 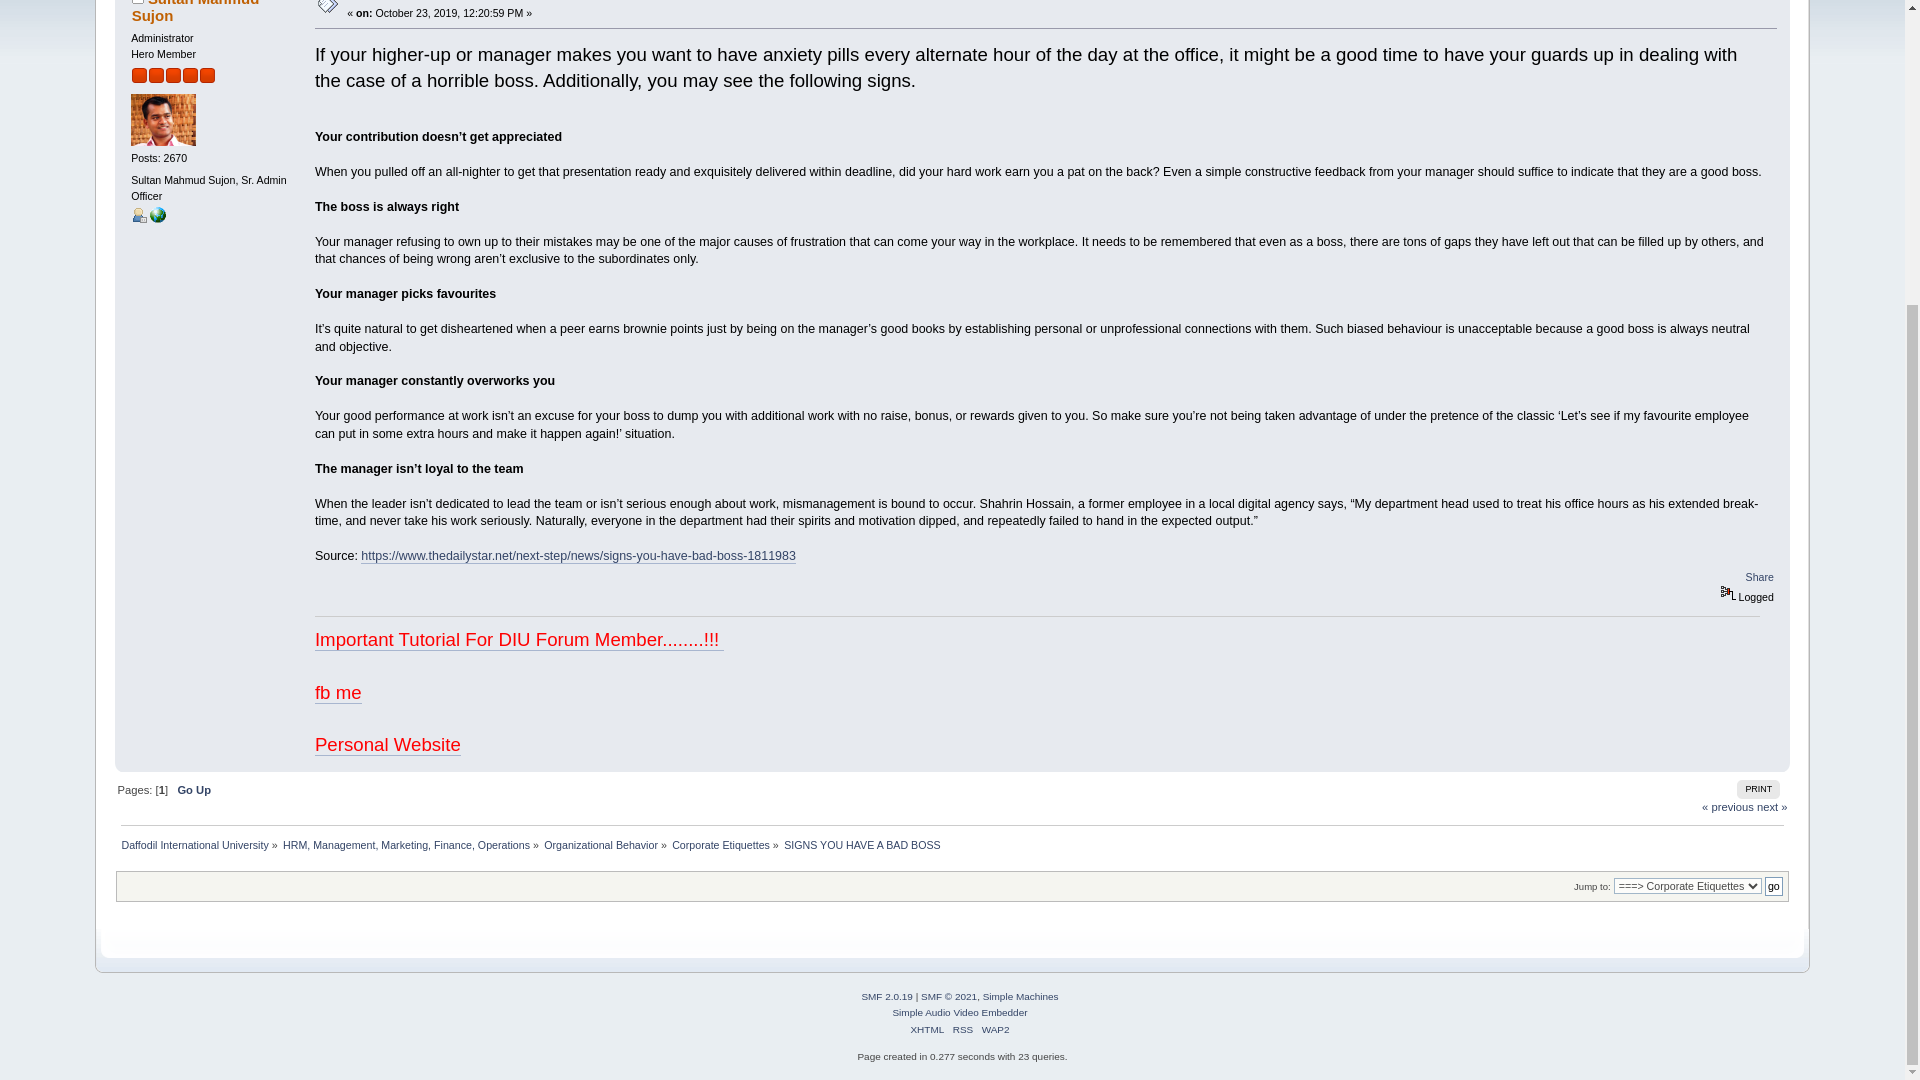 I want to click on License, so click(x=949, y=996).